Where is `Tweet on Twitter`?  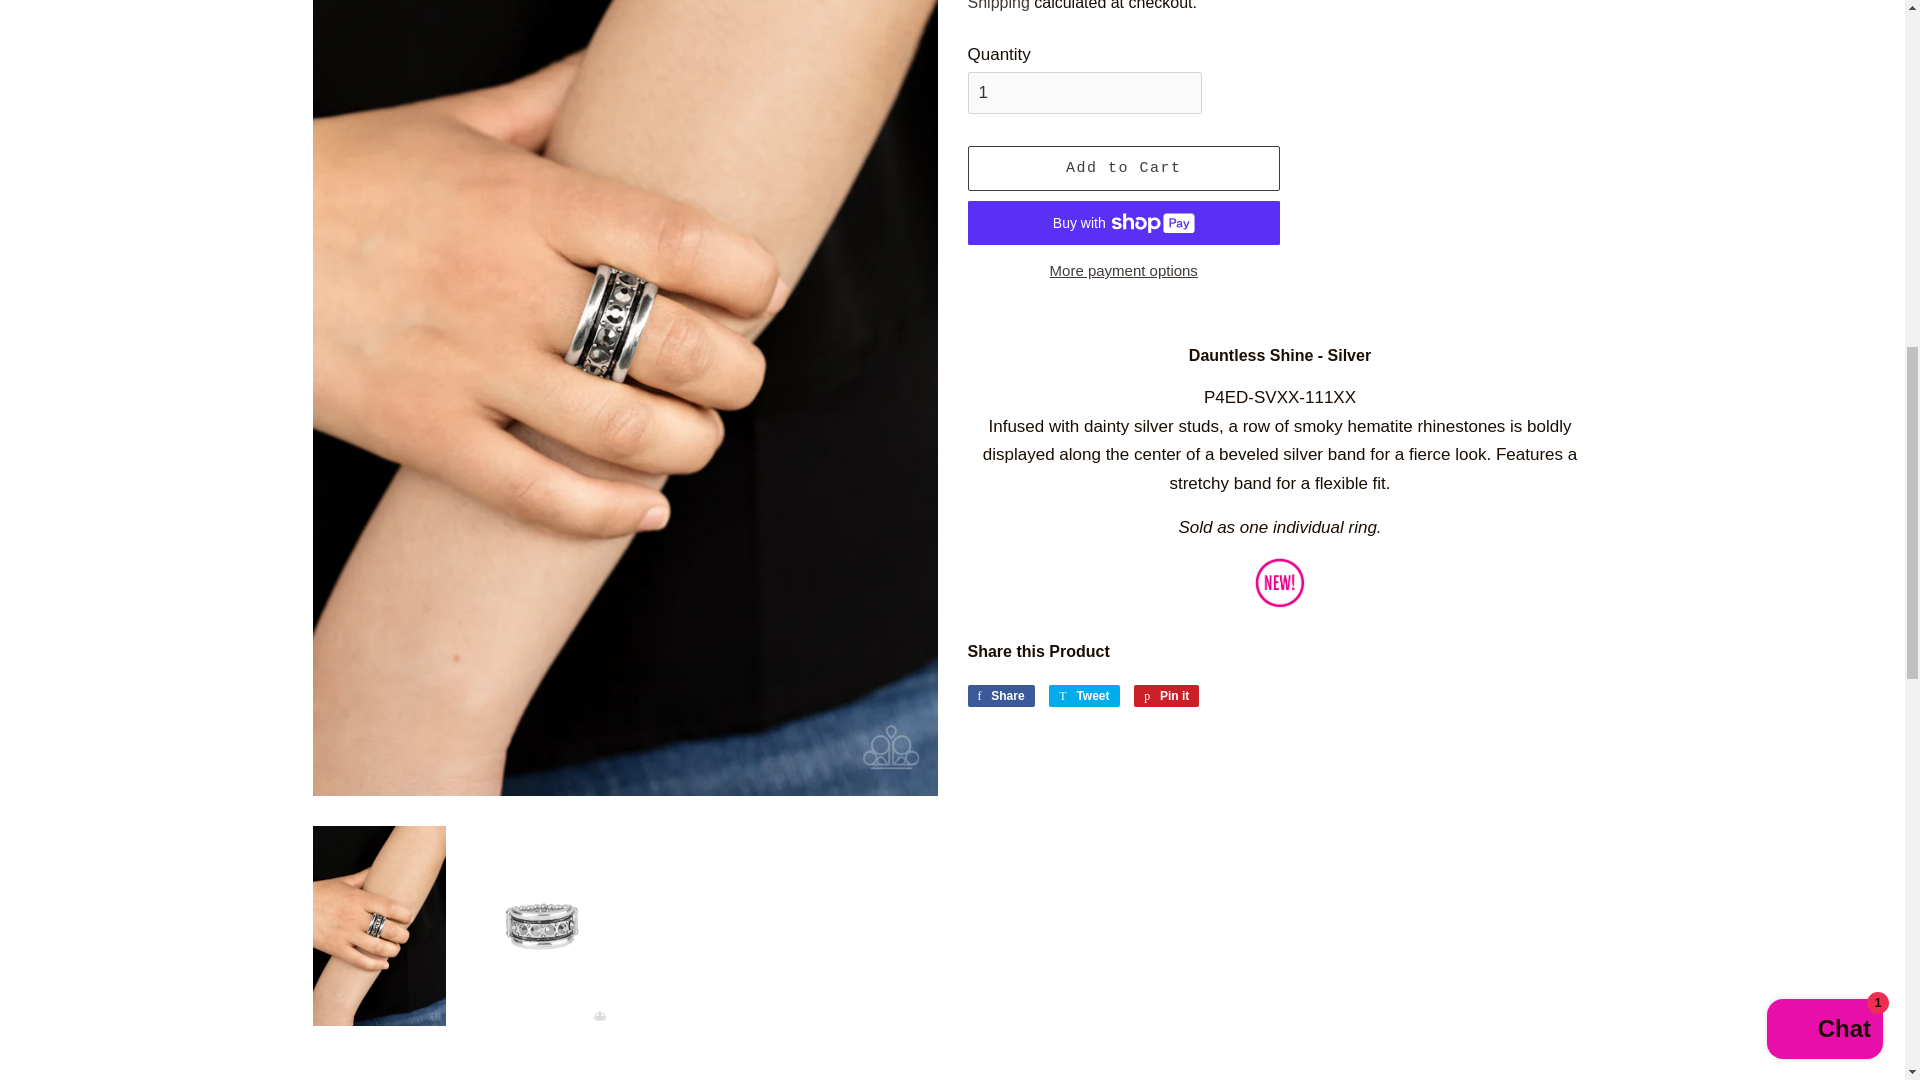 Tweet on Twitter is located at coordinates (1084, 696).